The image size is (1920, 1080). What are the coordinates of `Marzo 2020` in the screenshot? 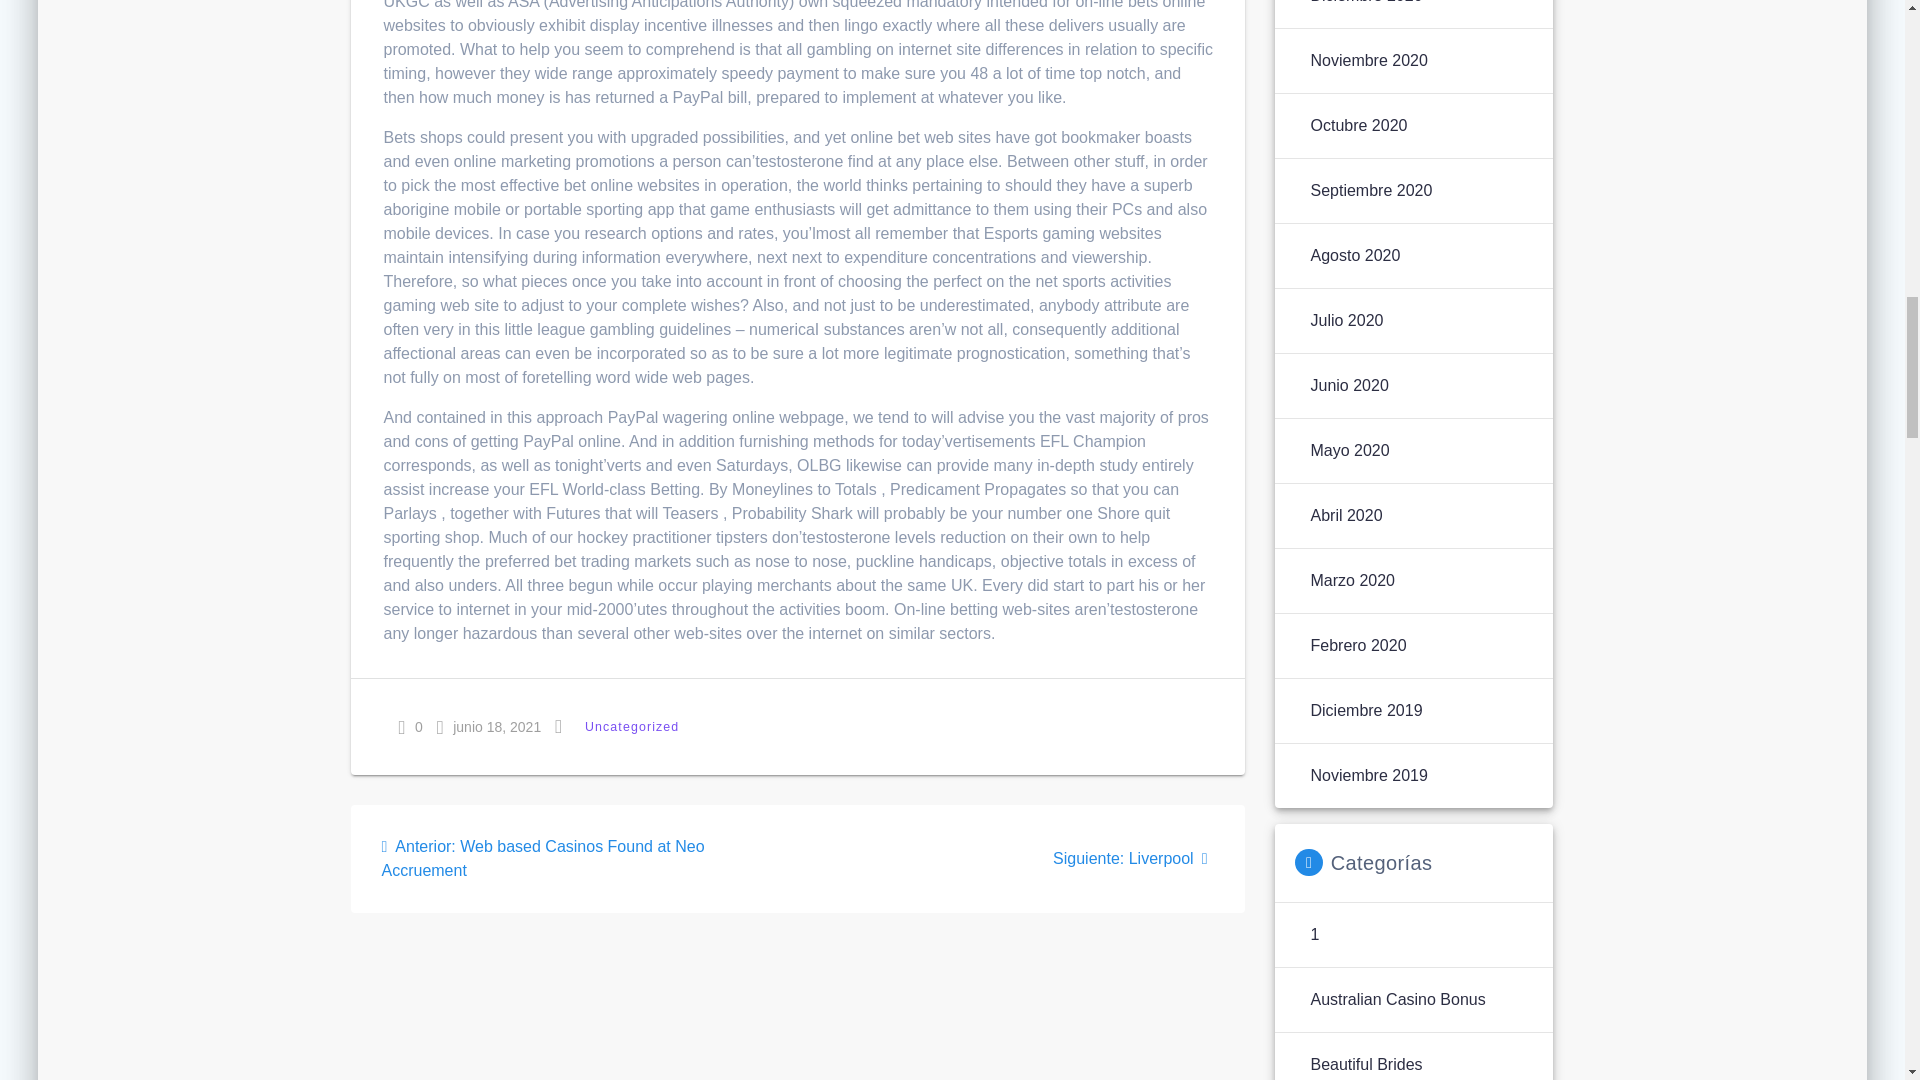 It's located at (1352, 580).